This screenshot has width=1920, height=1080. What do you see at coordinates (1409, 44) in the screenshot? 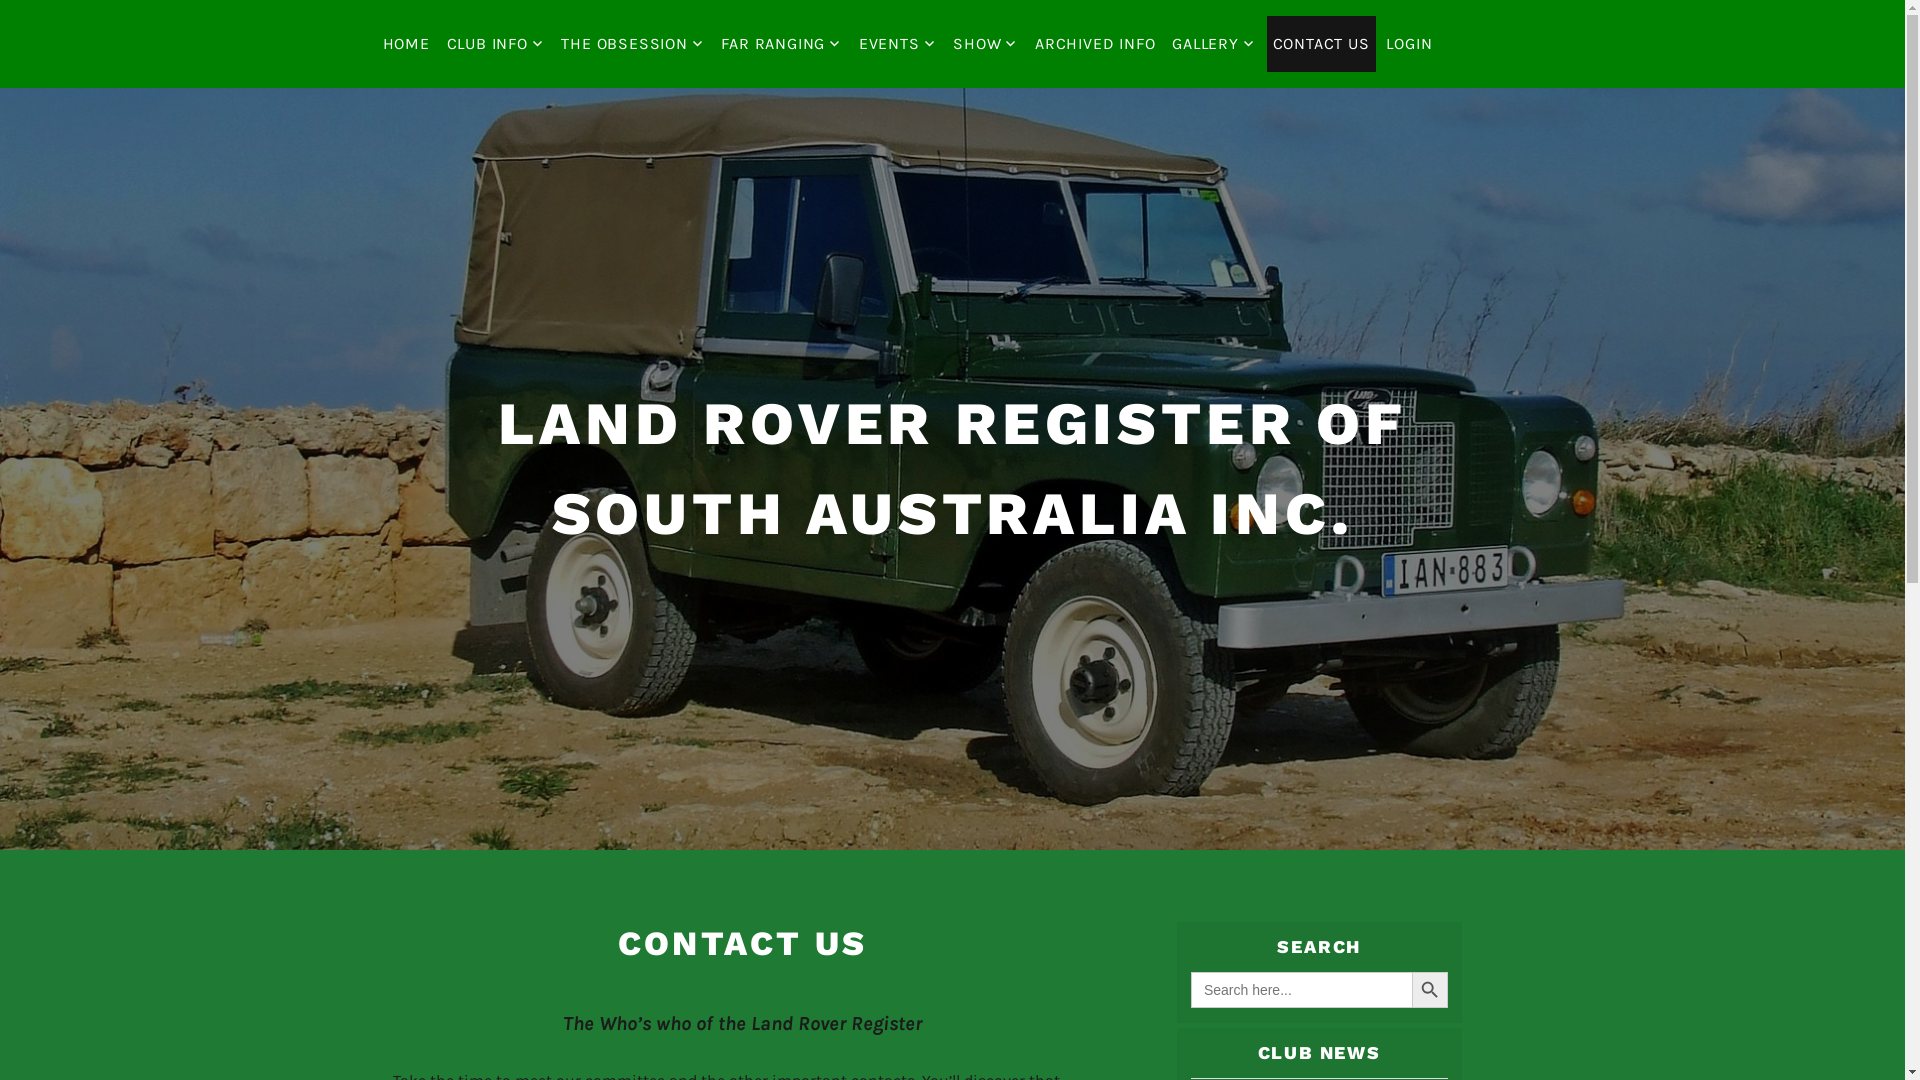
I see `LOGIN` at bounding box center [1409, 44].